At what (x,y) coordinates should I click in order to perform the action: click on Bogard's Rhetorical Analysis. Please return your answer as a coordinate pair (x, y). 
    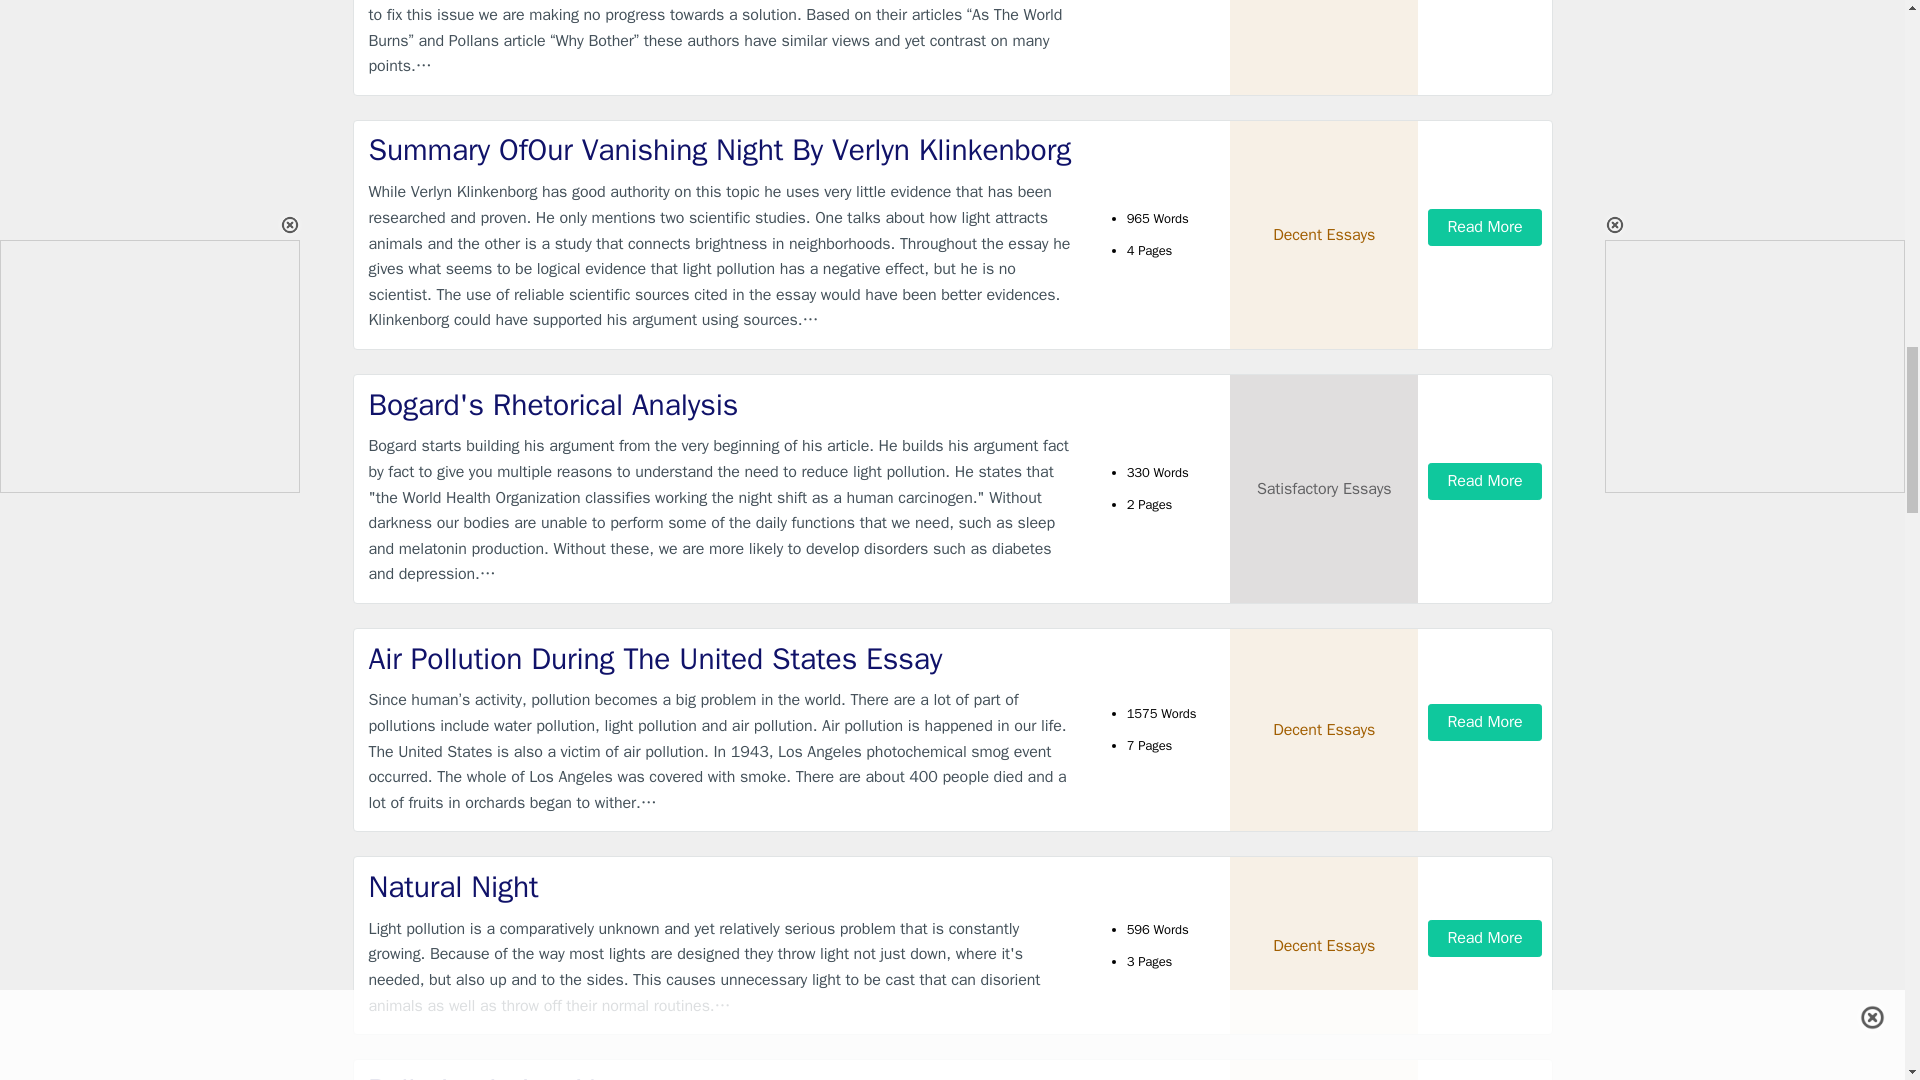
    Looking at the image, I should click on (724, 404).